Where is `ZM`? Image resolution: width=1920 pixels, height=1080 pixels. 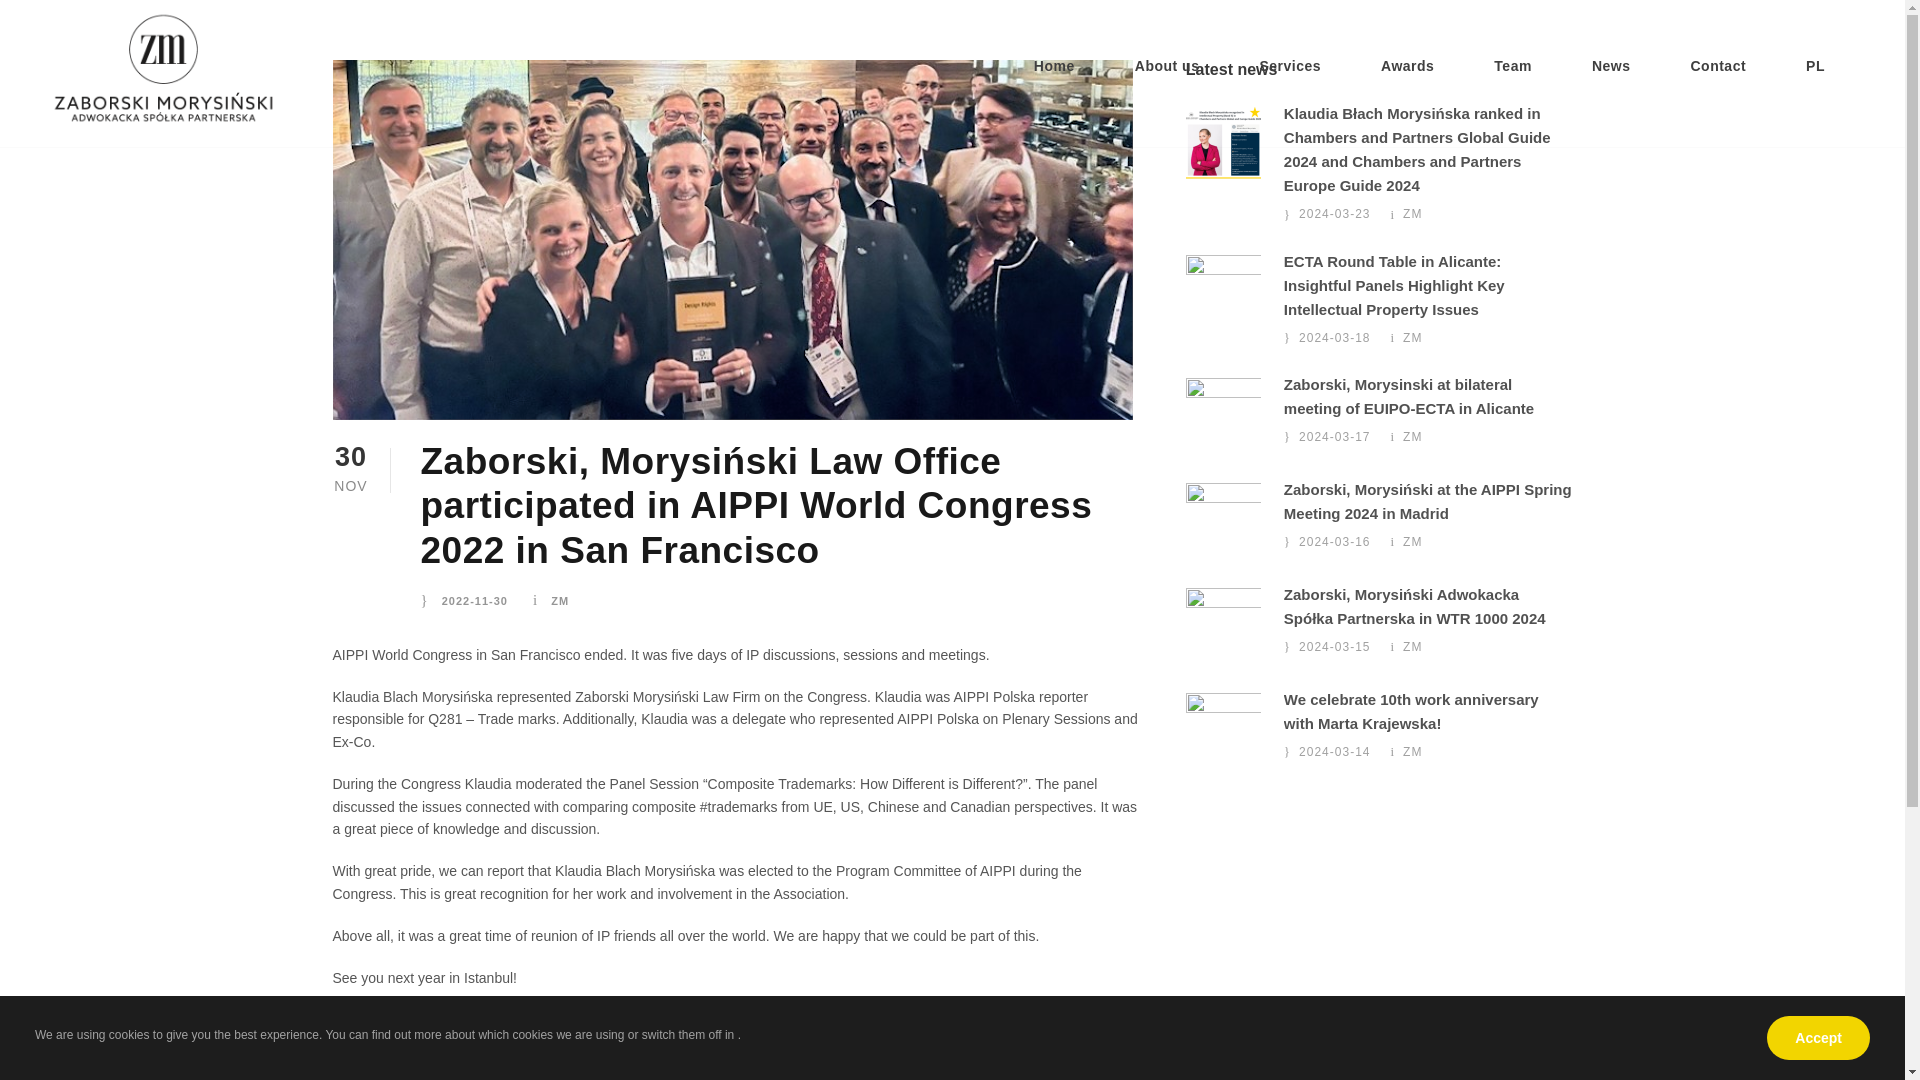 ZM is located at coordinates (1412, 337).